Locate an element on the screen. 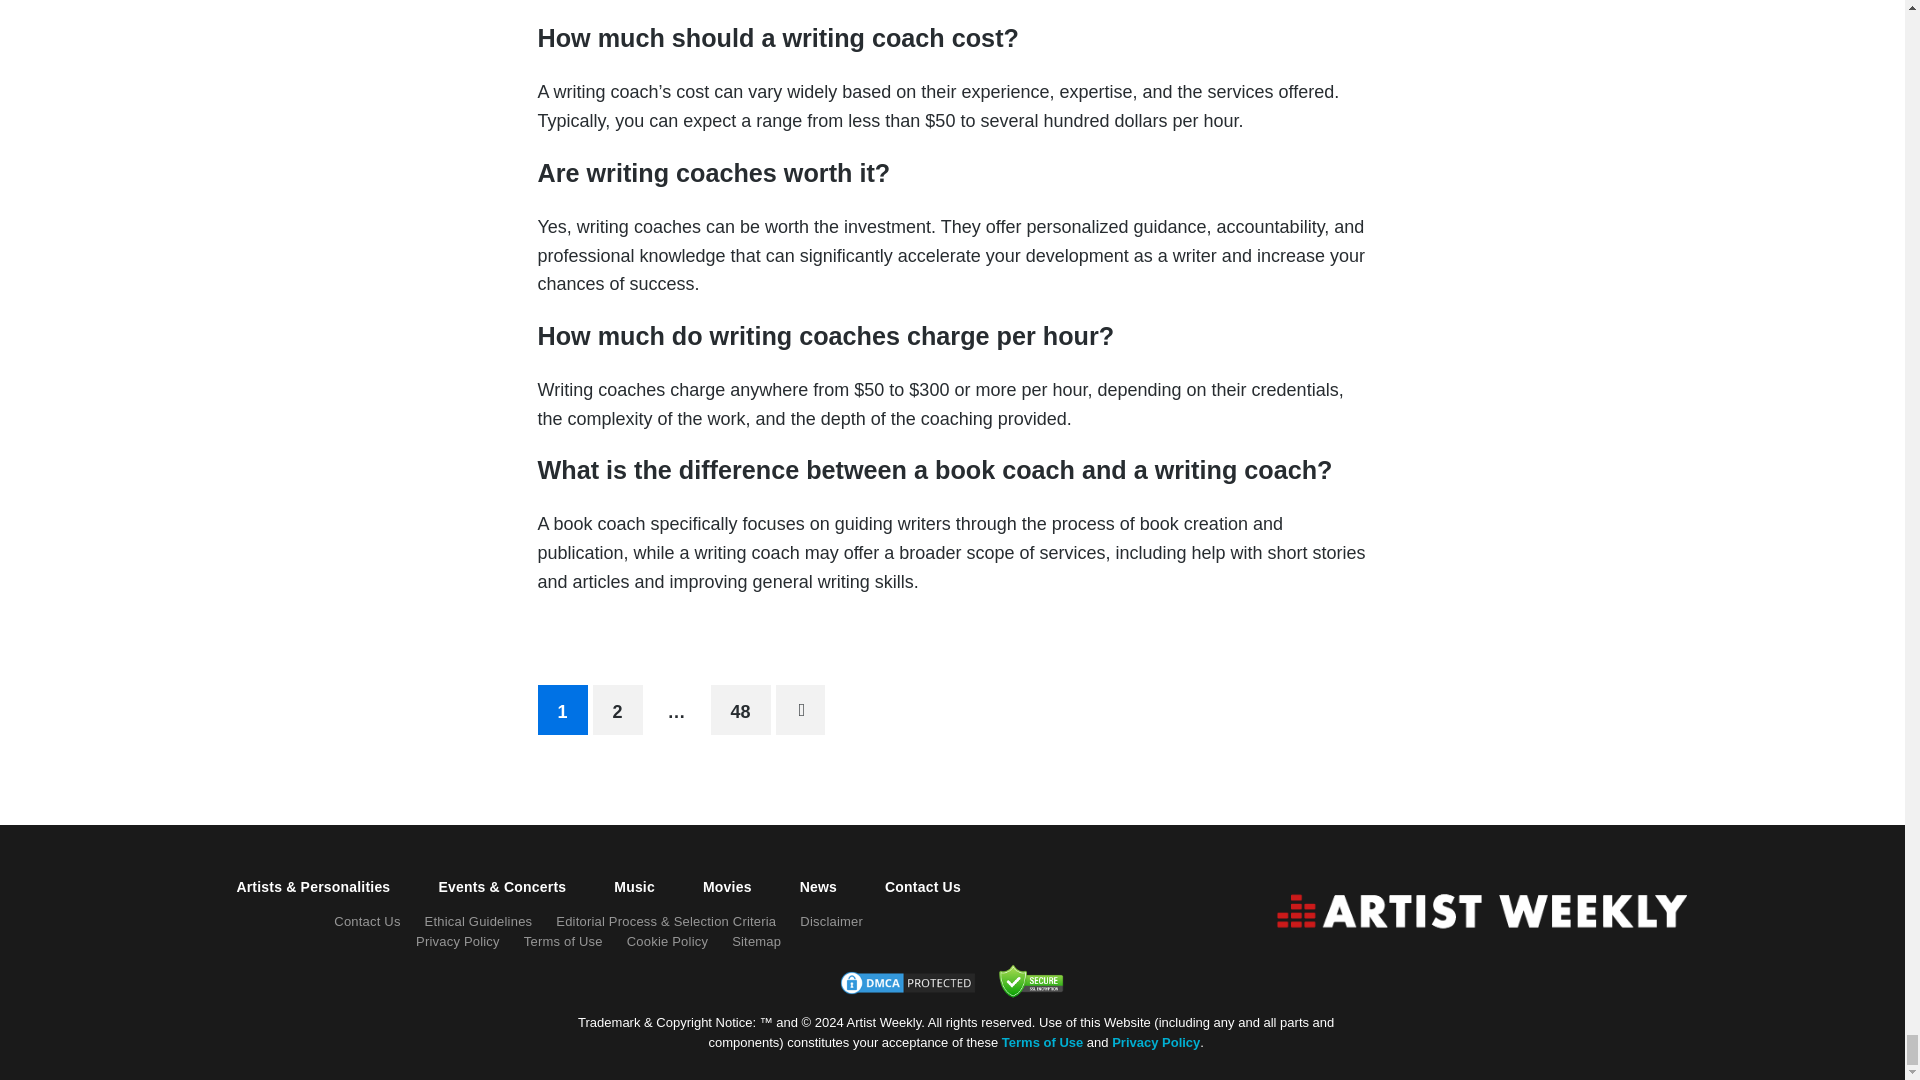 The image size is (1920, 1080). DMCA.com Protection Status is located at coordinates (907, 990).